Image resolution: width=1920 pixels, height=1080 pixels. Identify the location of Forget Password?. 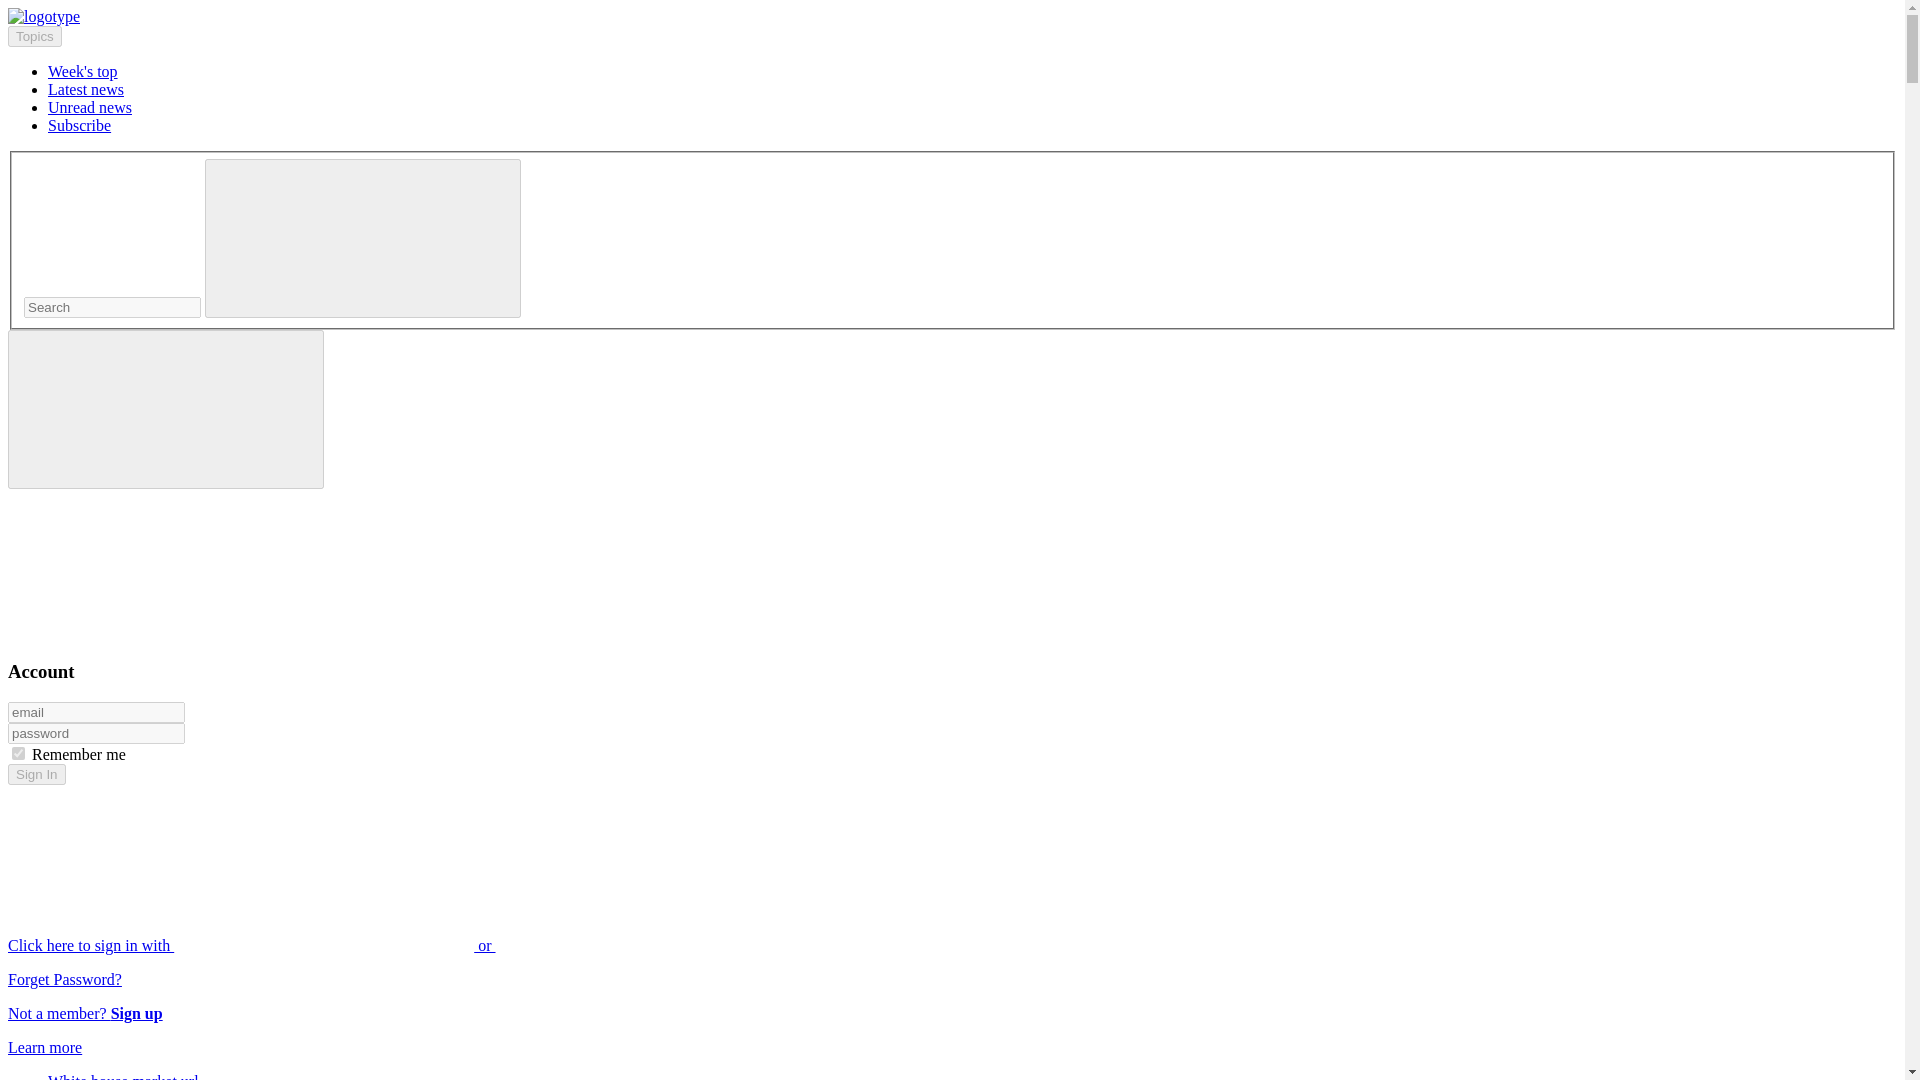
(64, 979).